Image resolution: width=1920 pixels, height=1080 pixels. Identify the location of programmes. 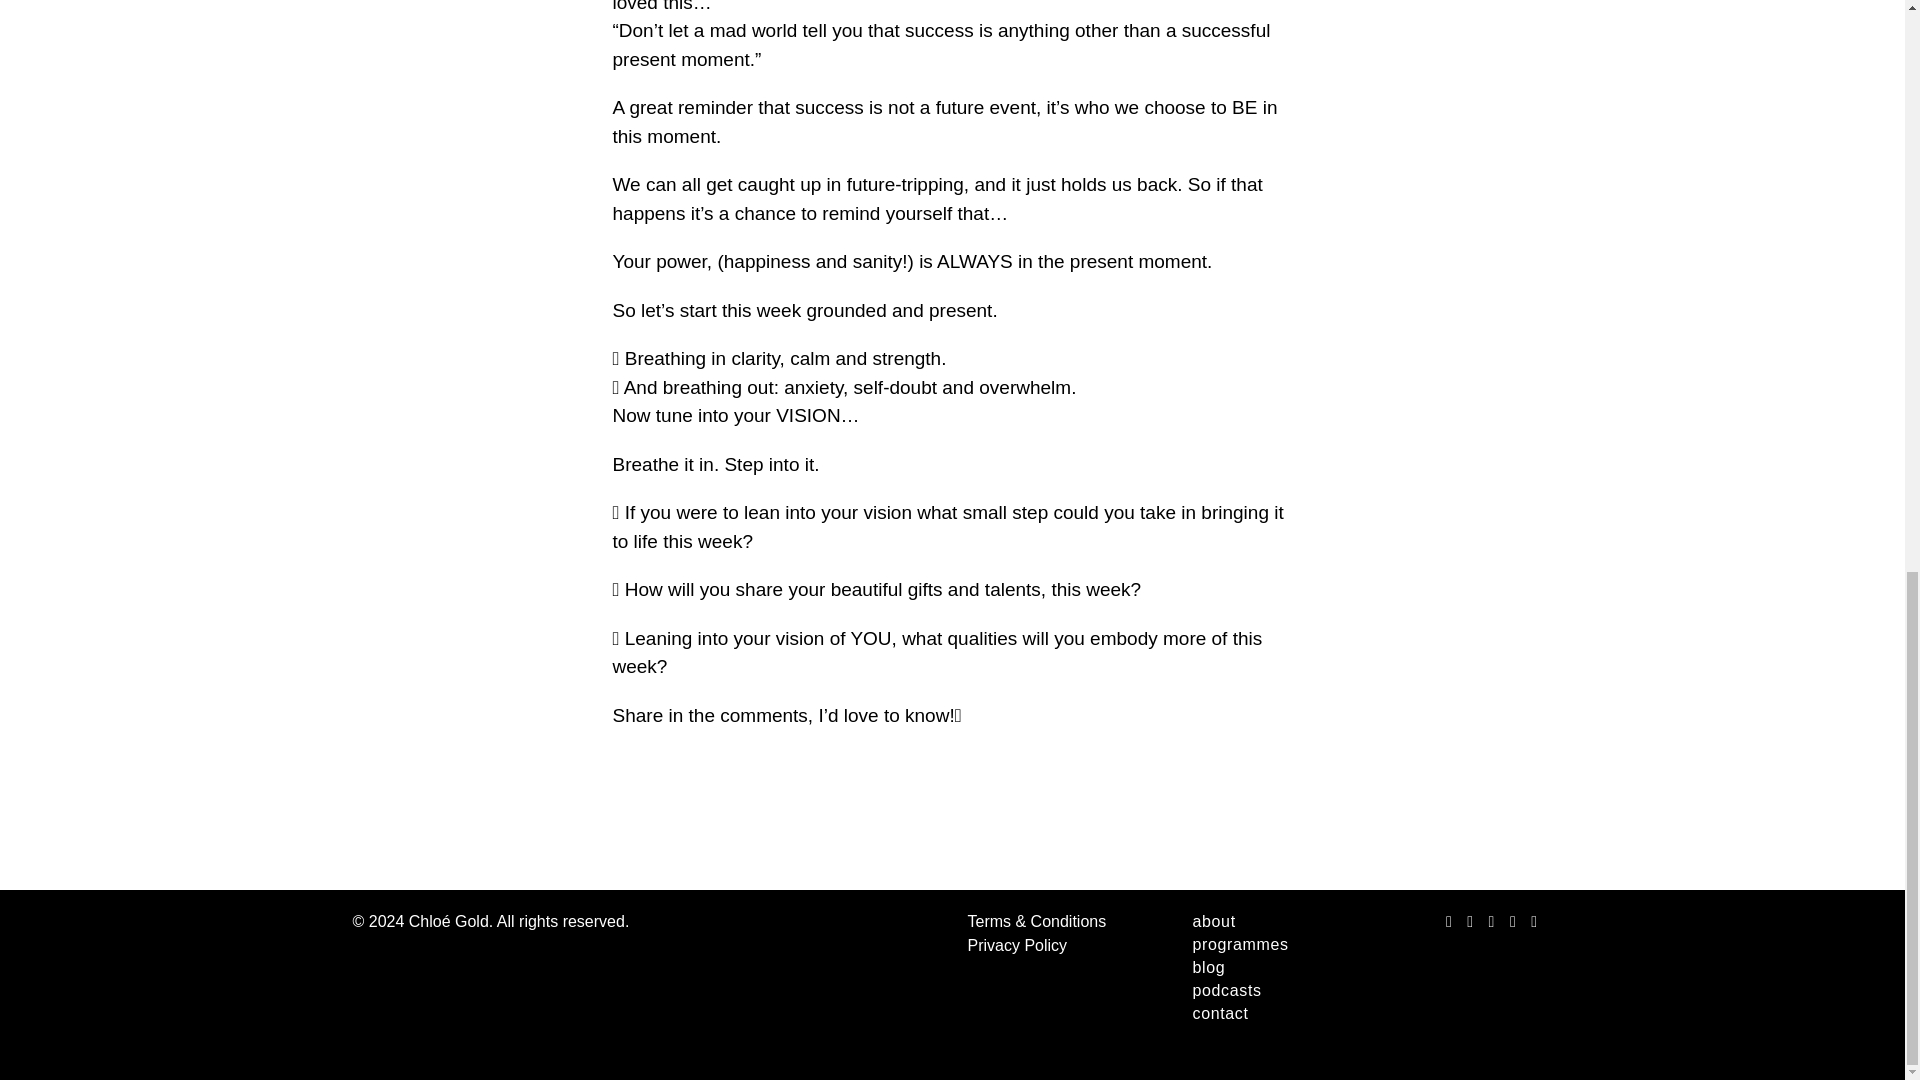
(1258, 945).